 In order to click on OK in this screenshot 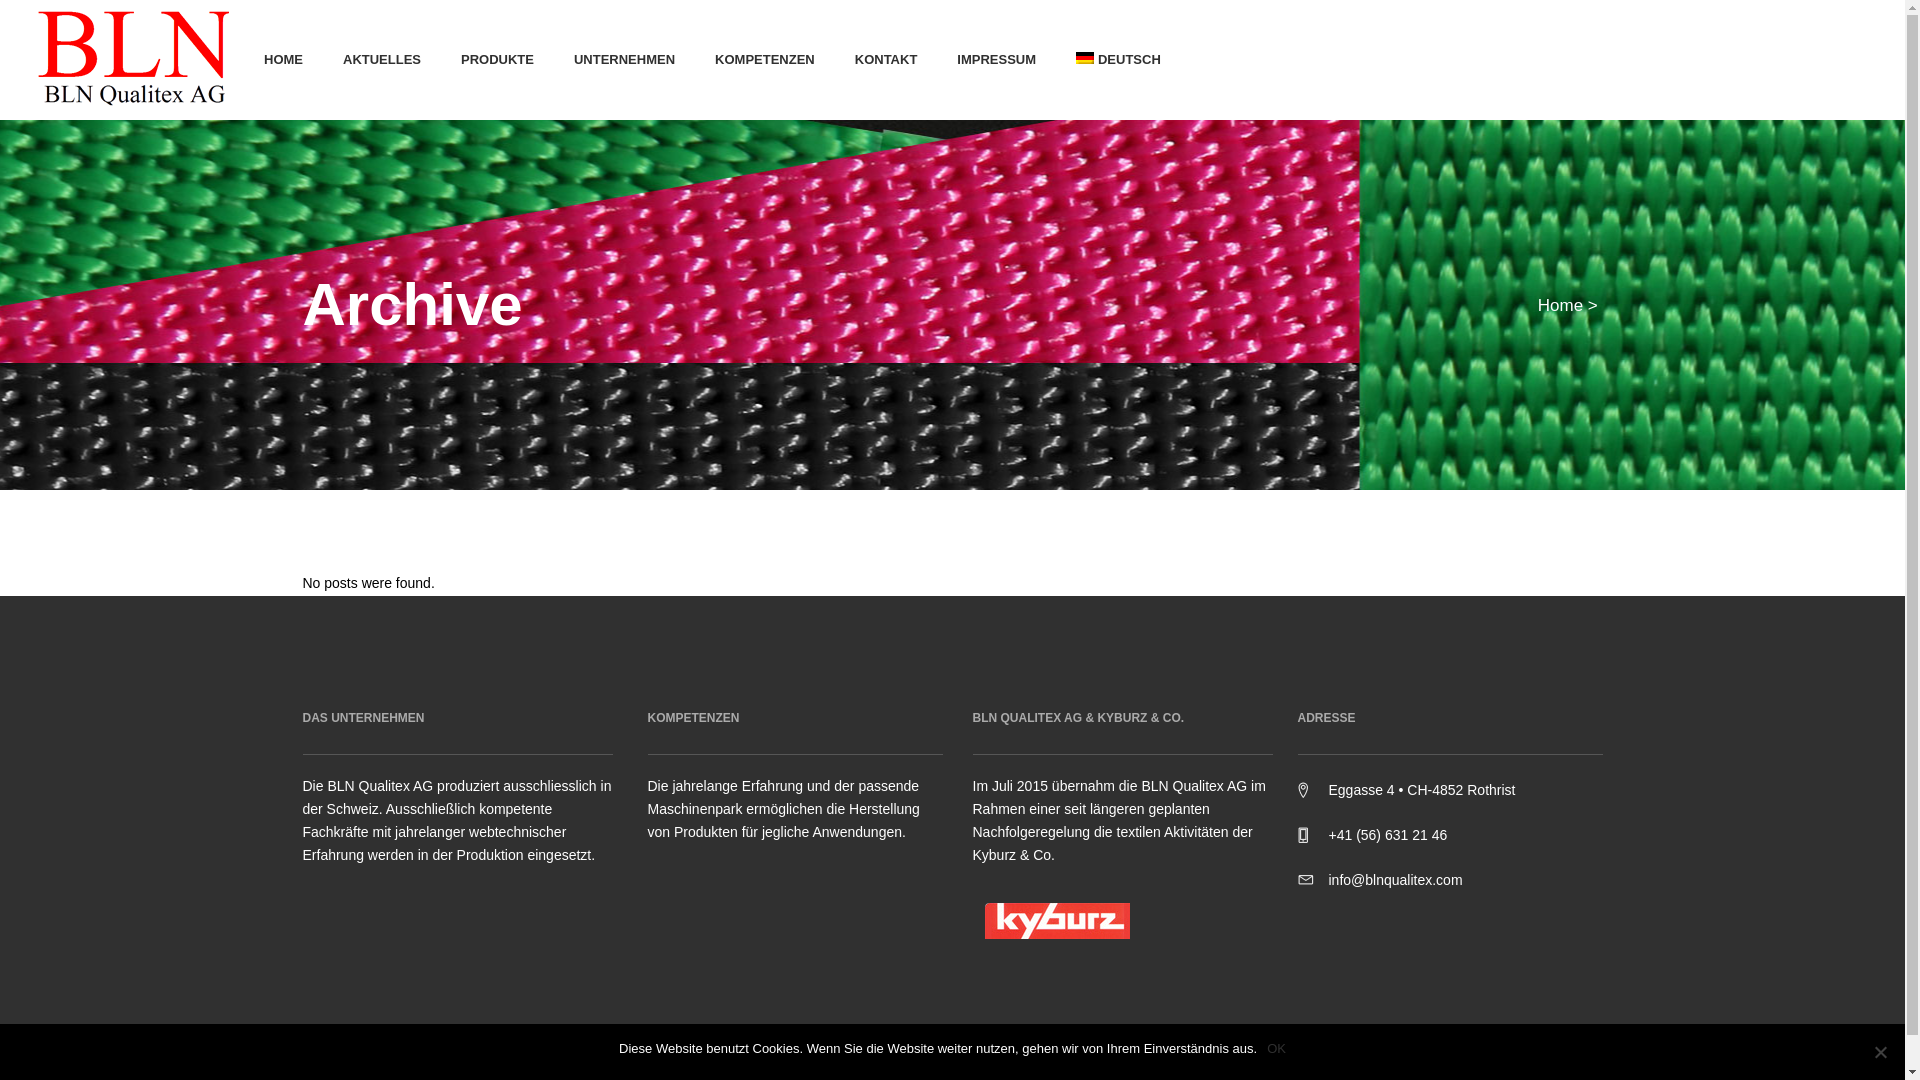, I will do `click(1276, 1049)`.